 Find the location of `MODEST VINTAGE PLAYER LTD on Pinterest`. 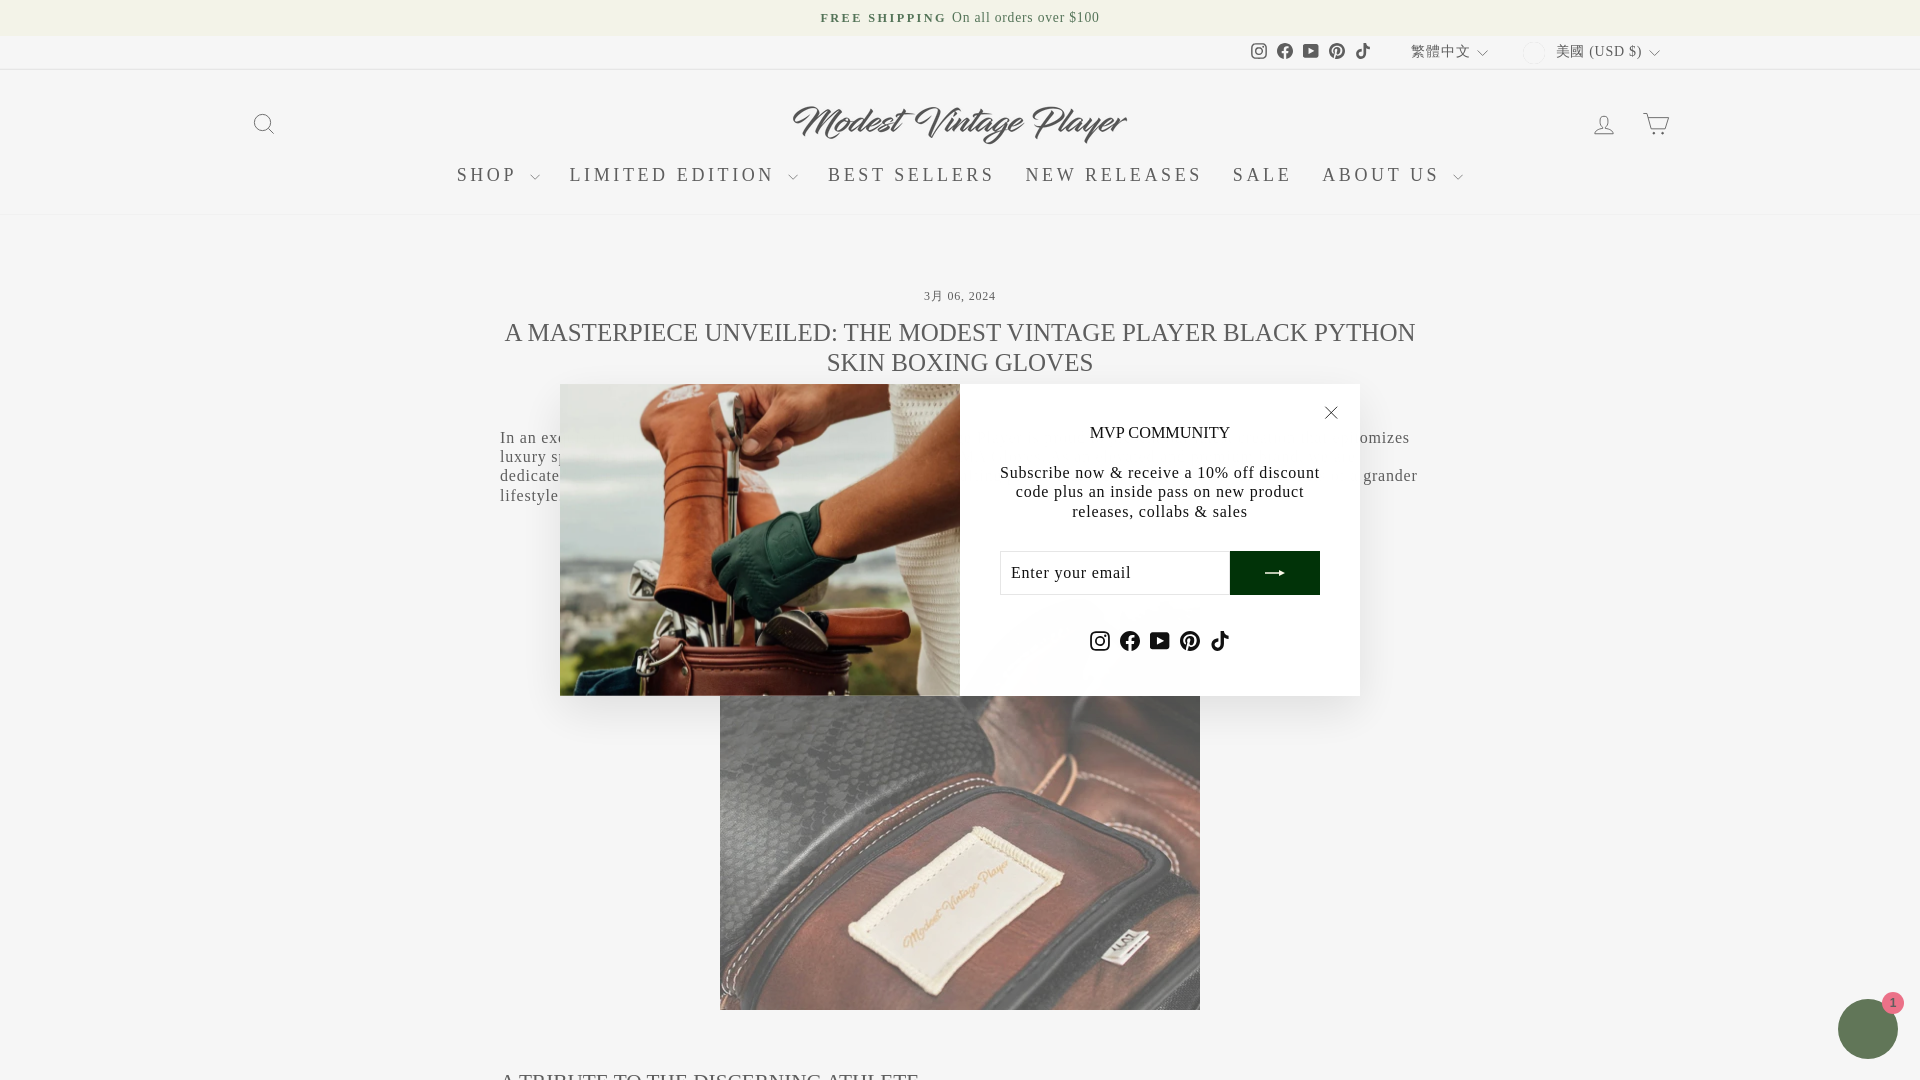

MODEST VINTAGE PLAYER LTD on Pinterest is located at coordinates (1336, 52).